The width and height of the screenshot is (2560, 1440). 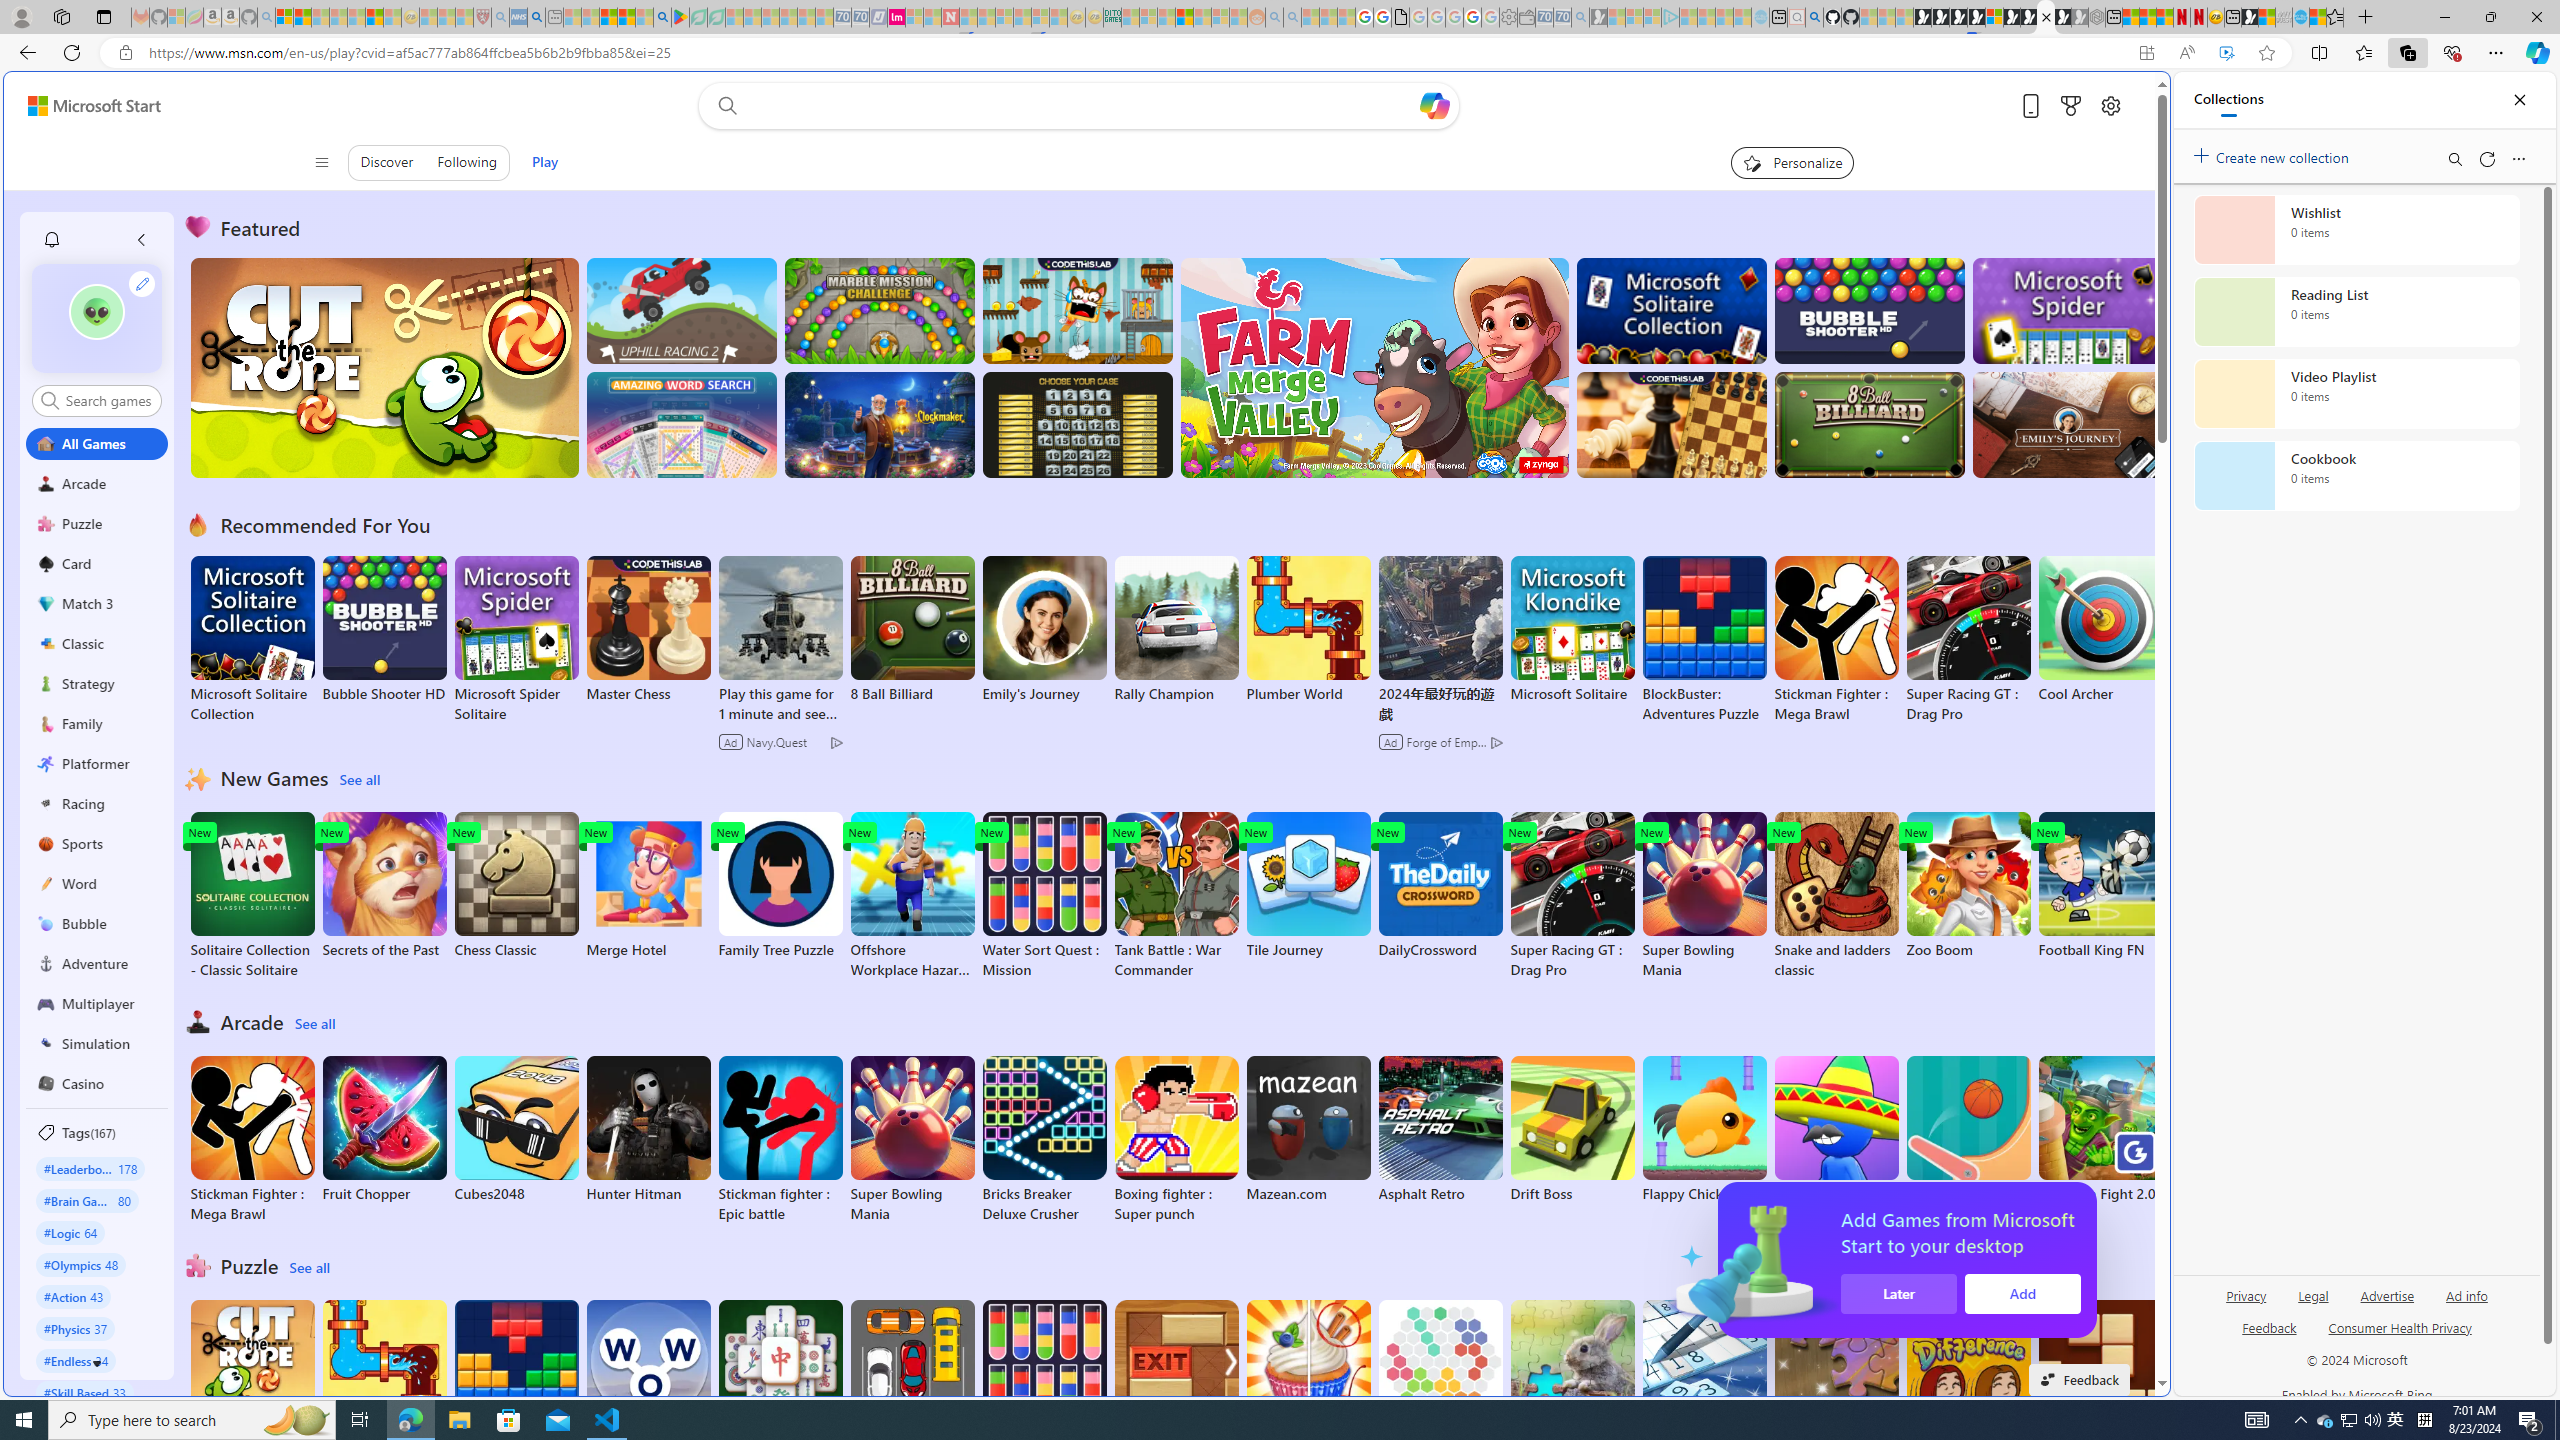 What do you see at coordinates (2356, 476) in the screenshot?
I see `Cookbook collection, 0 items` at bounding box center [2356, 476].